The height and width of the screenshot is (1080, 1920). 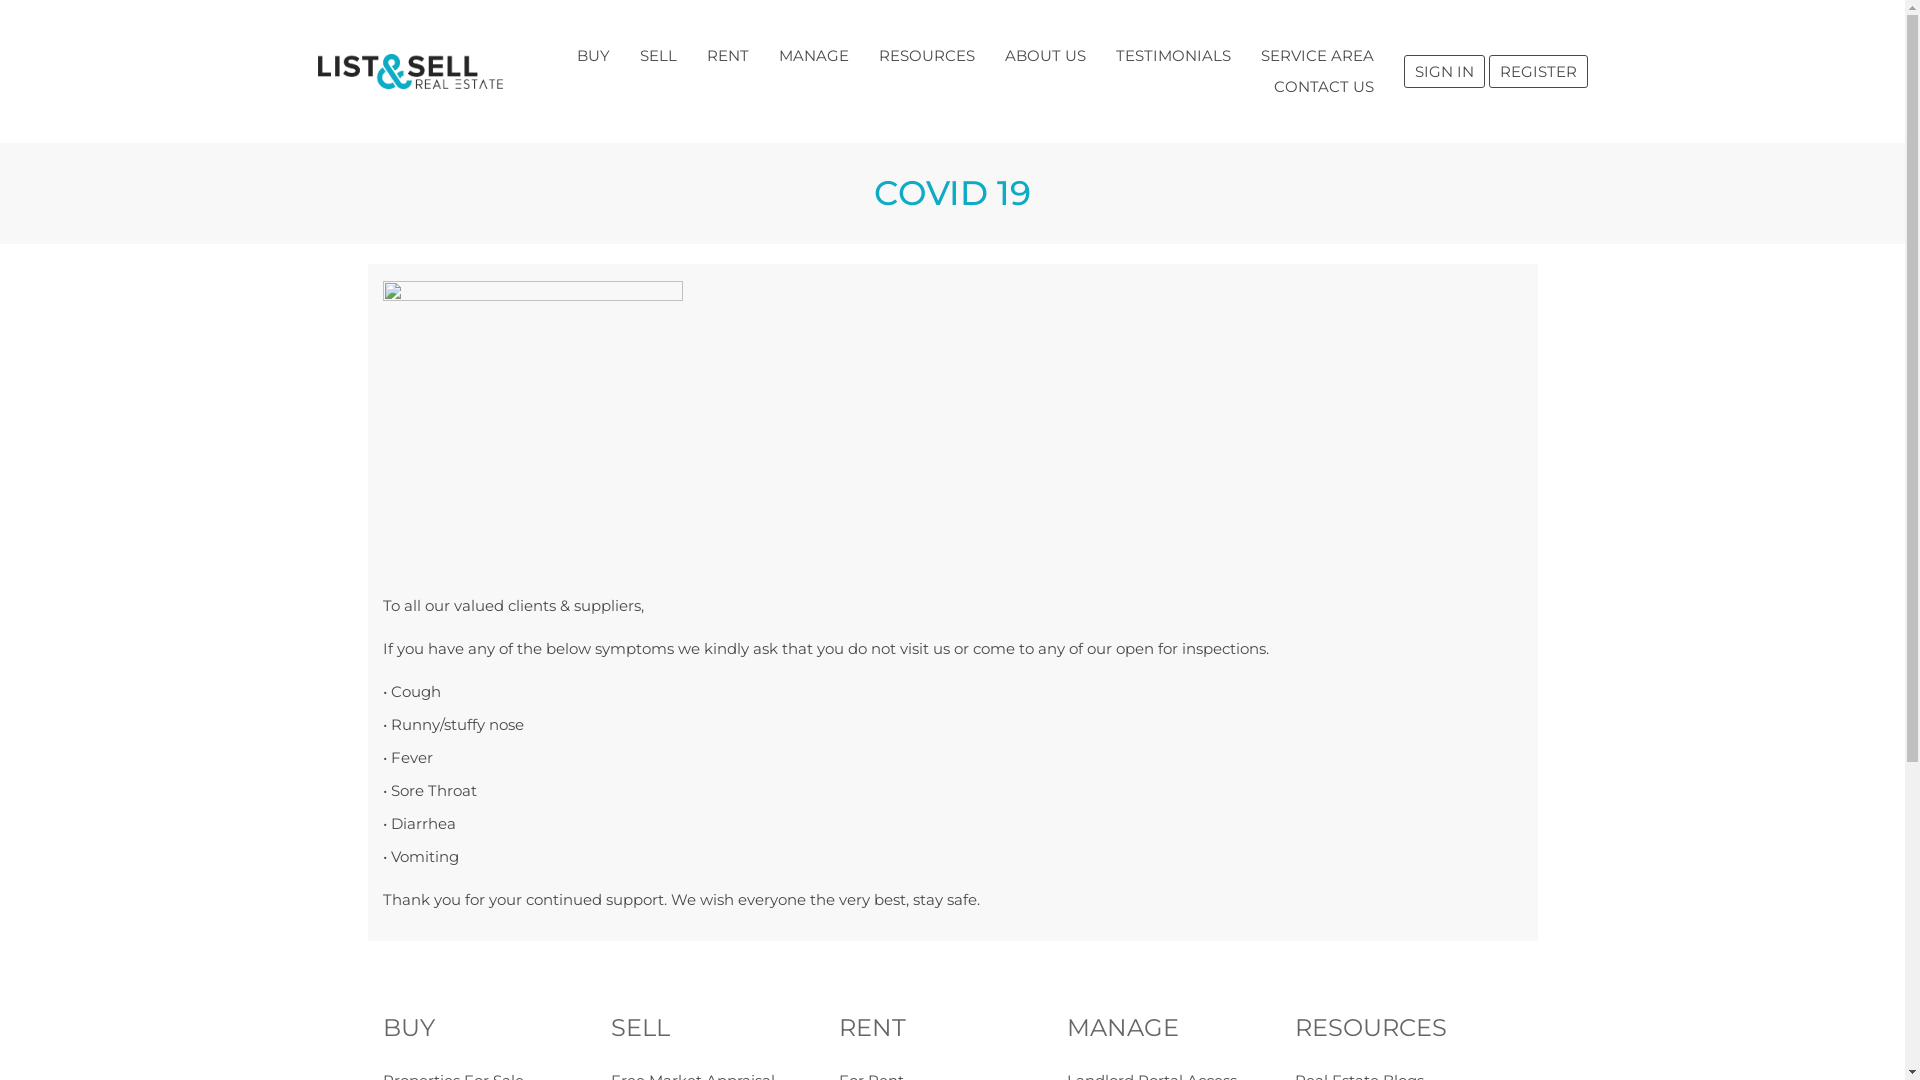 I want to click on TESTIMONIALS, so click(x=1172, y=56).